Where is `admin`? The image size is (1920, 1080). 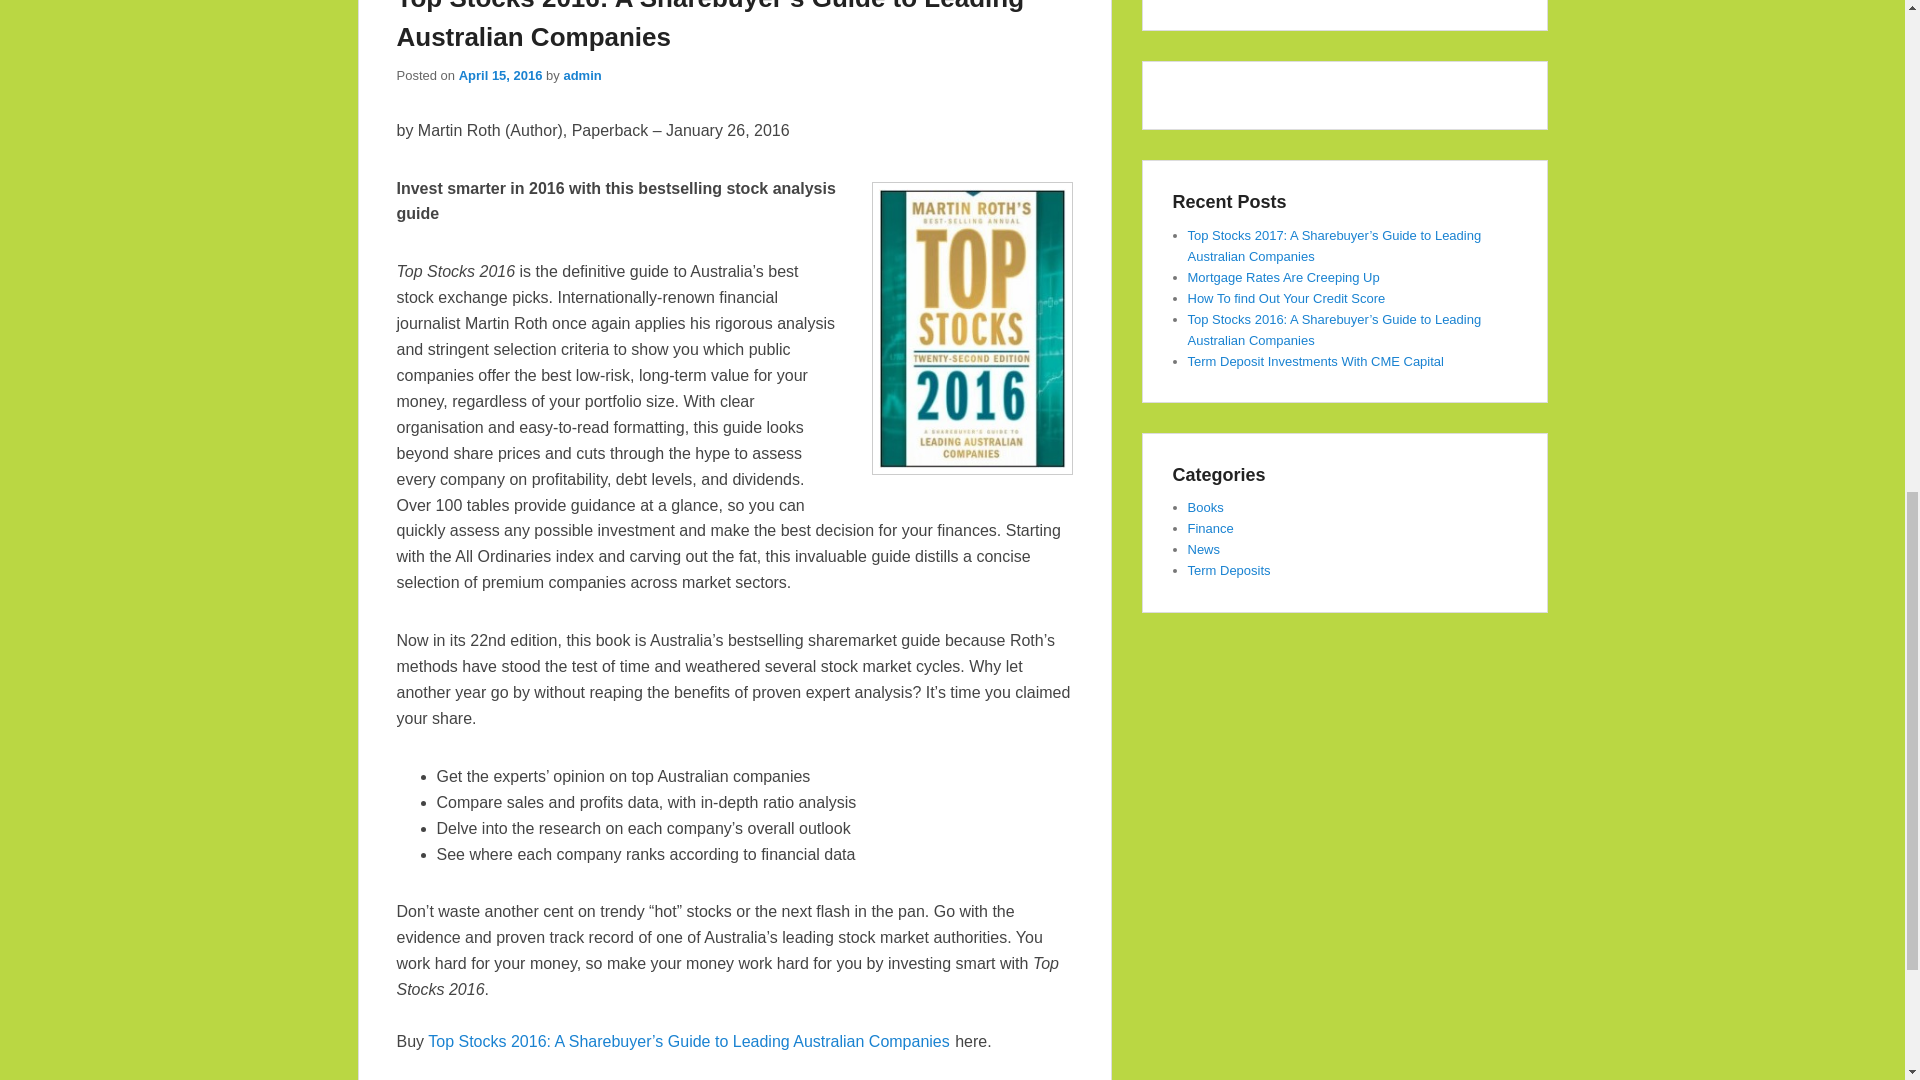
admin is located at coordinates (581, 76).